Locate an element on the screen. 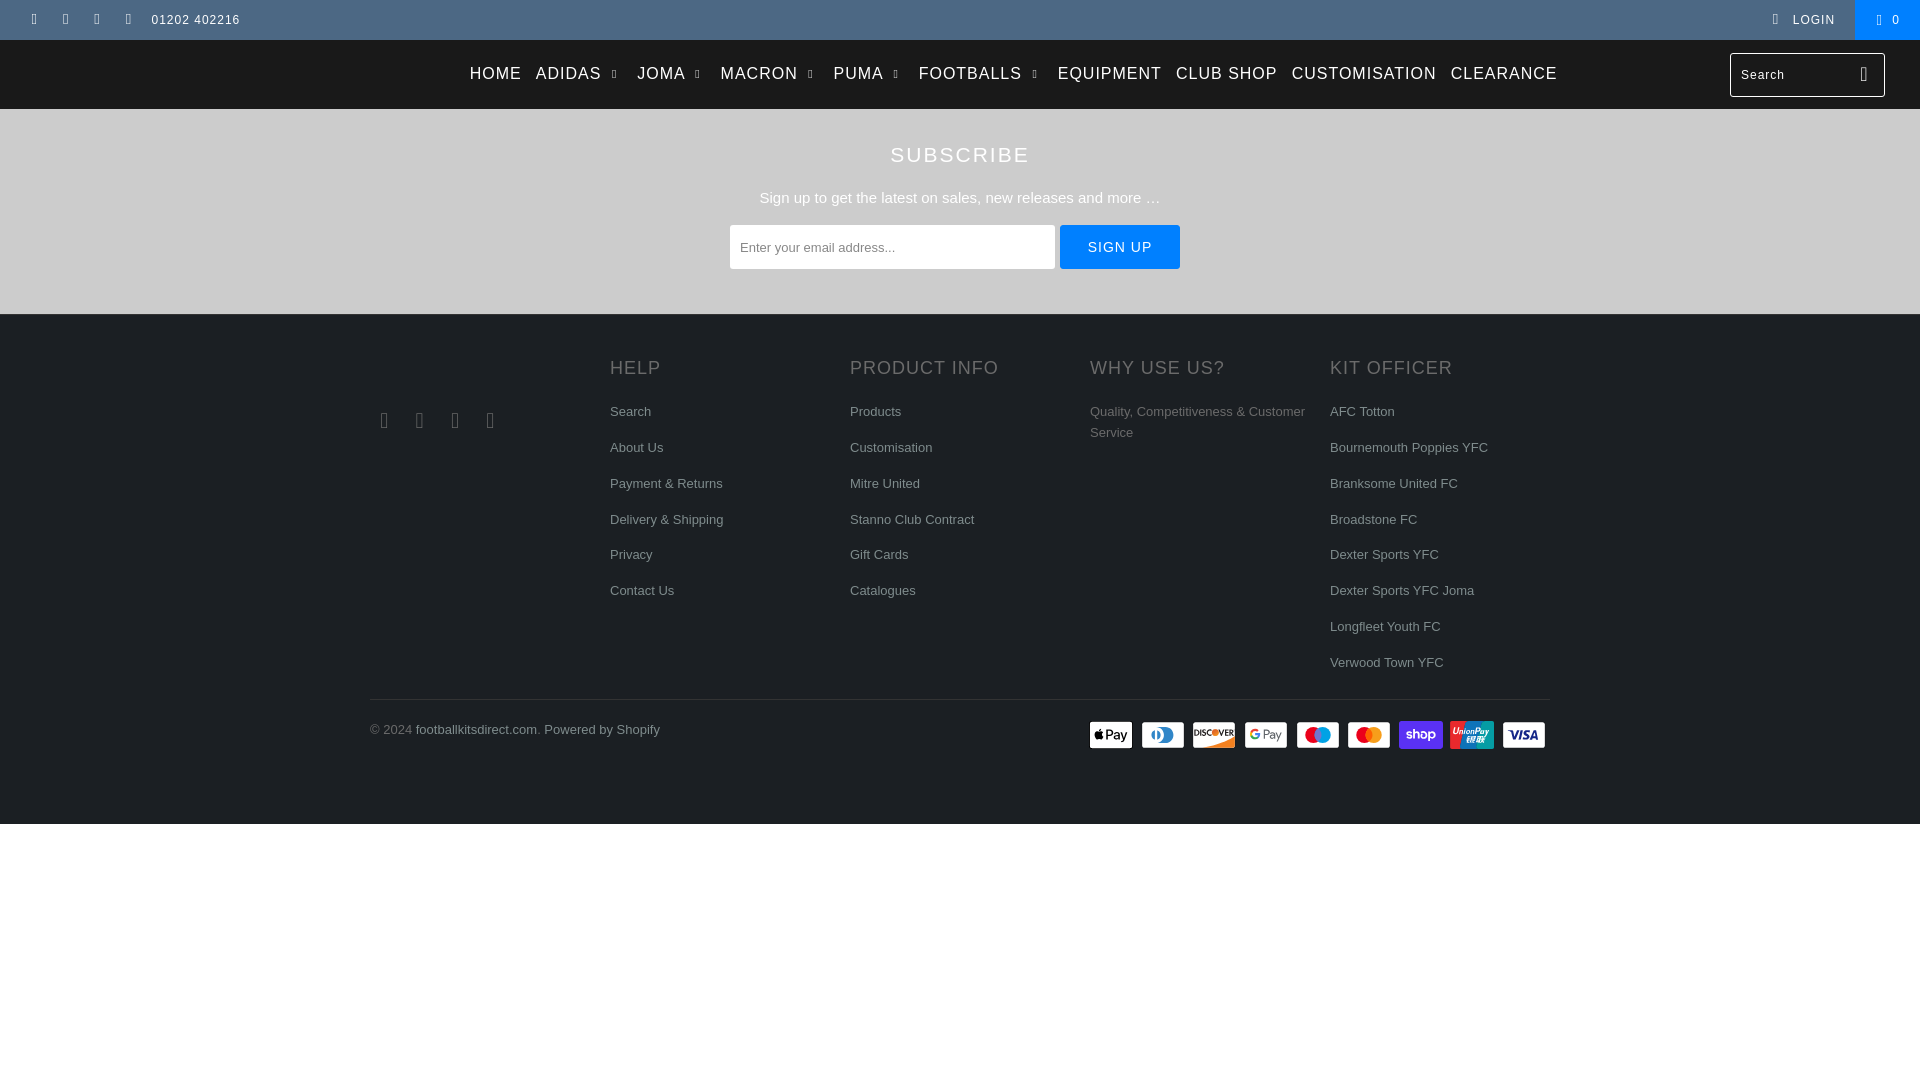  footballkitsdirect.com is located at coordinates (163, 54).